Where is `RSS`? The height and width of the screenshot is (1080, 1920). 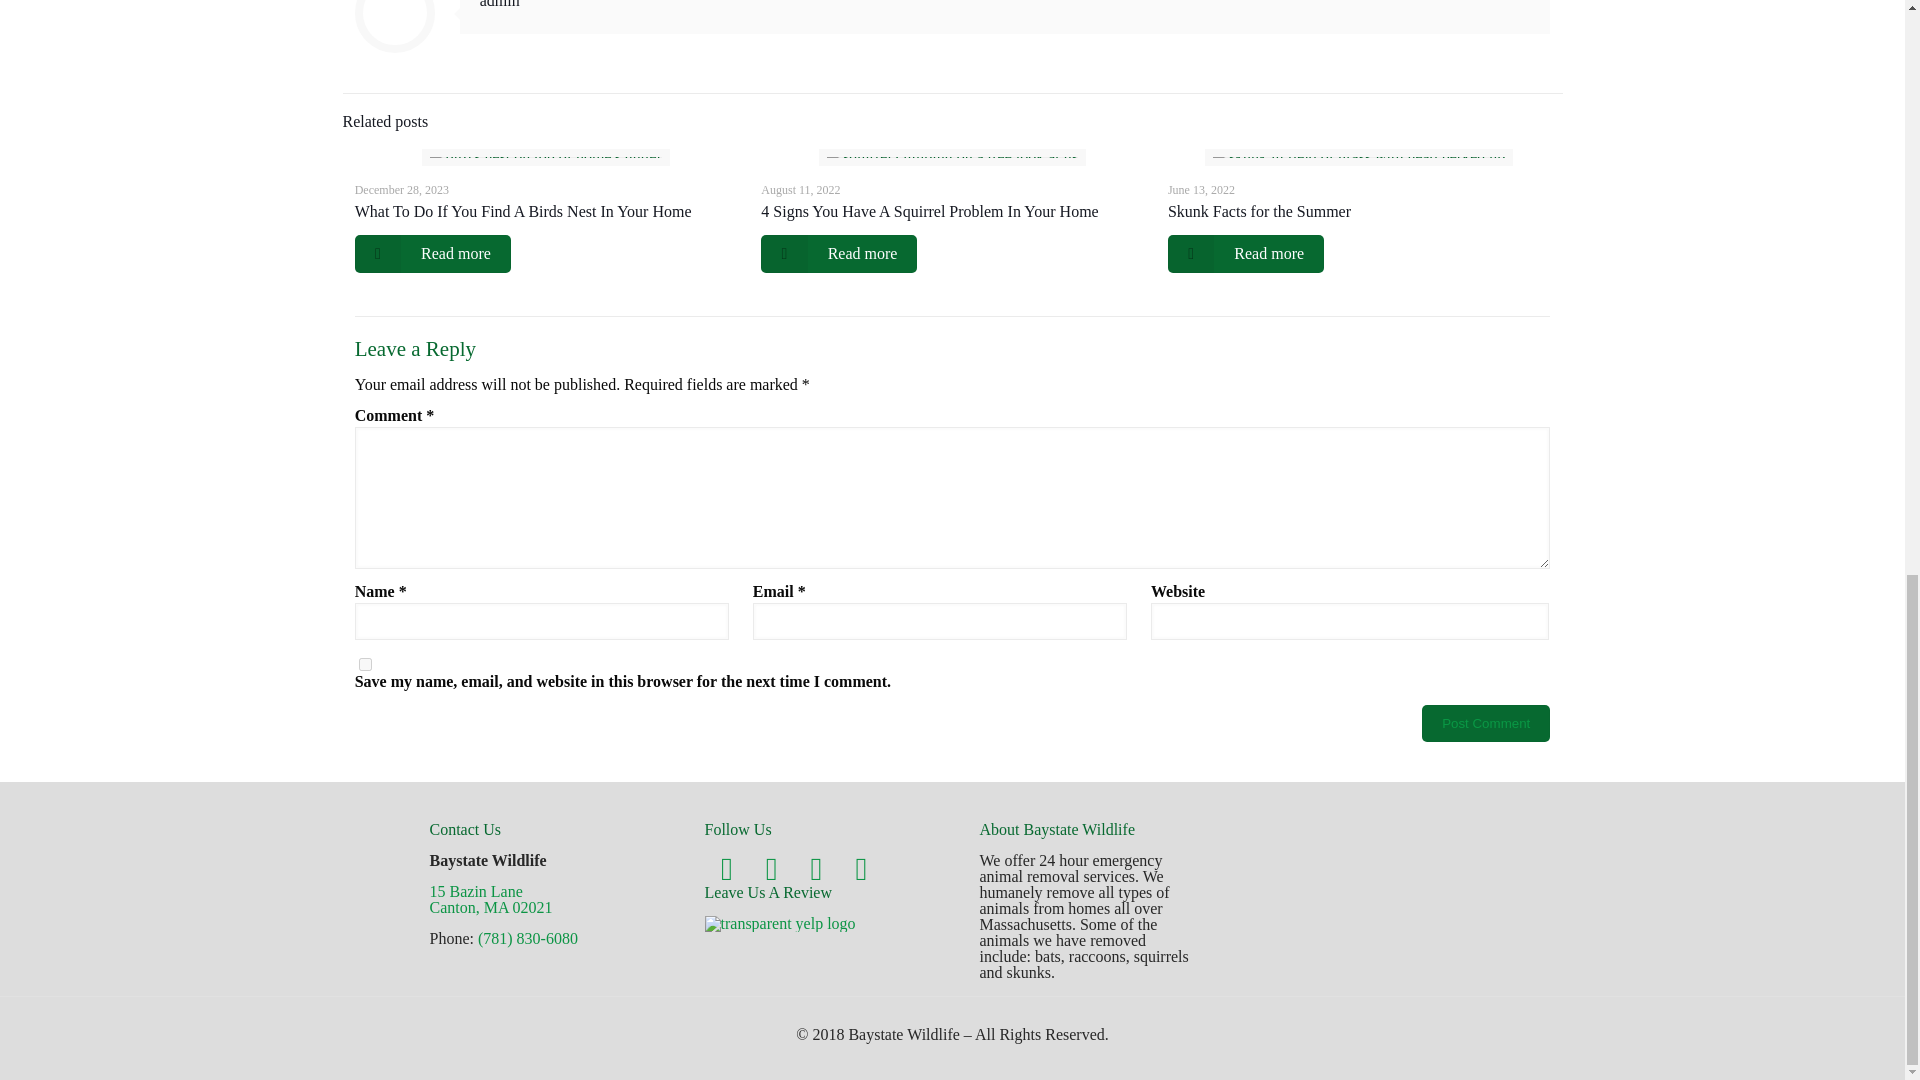 RSS is located at coordinates (861, 868).